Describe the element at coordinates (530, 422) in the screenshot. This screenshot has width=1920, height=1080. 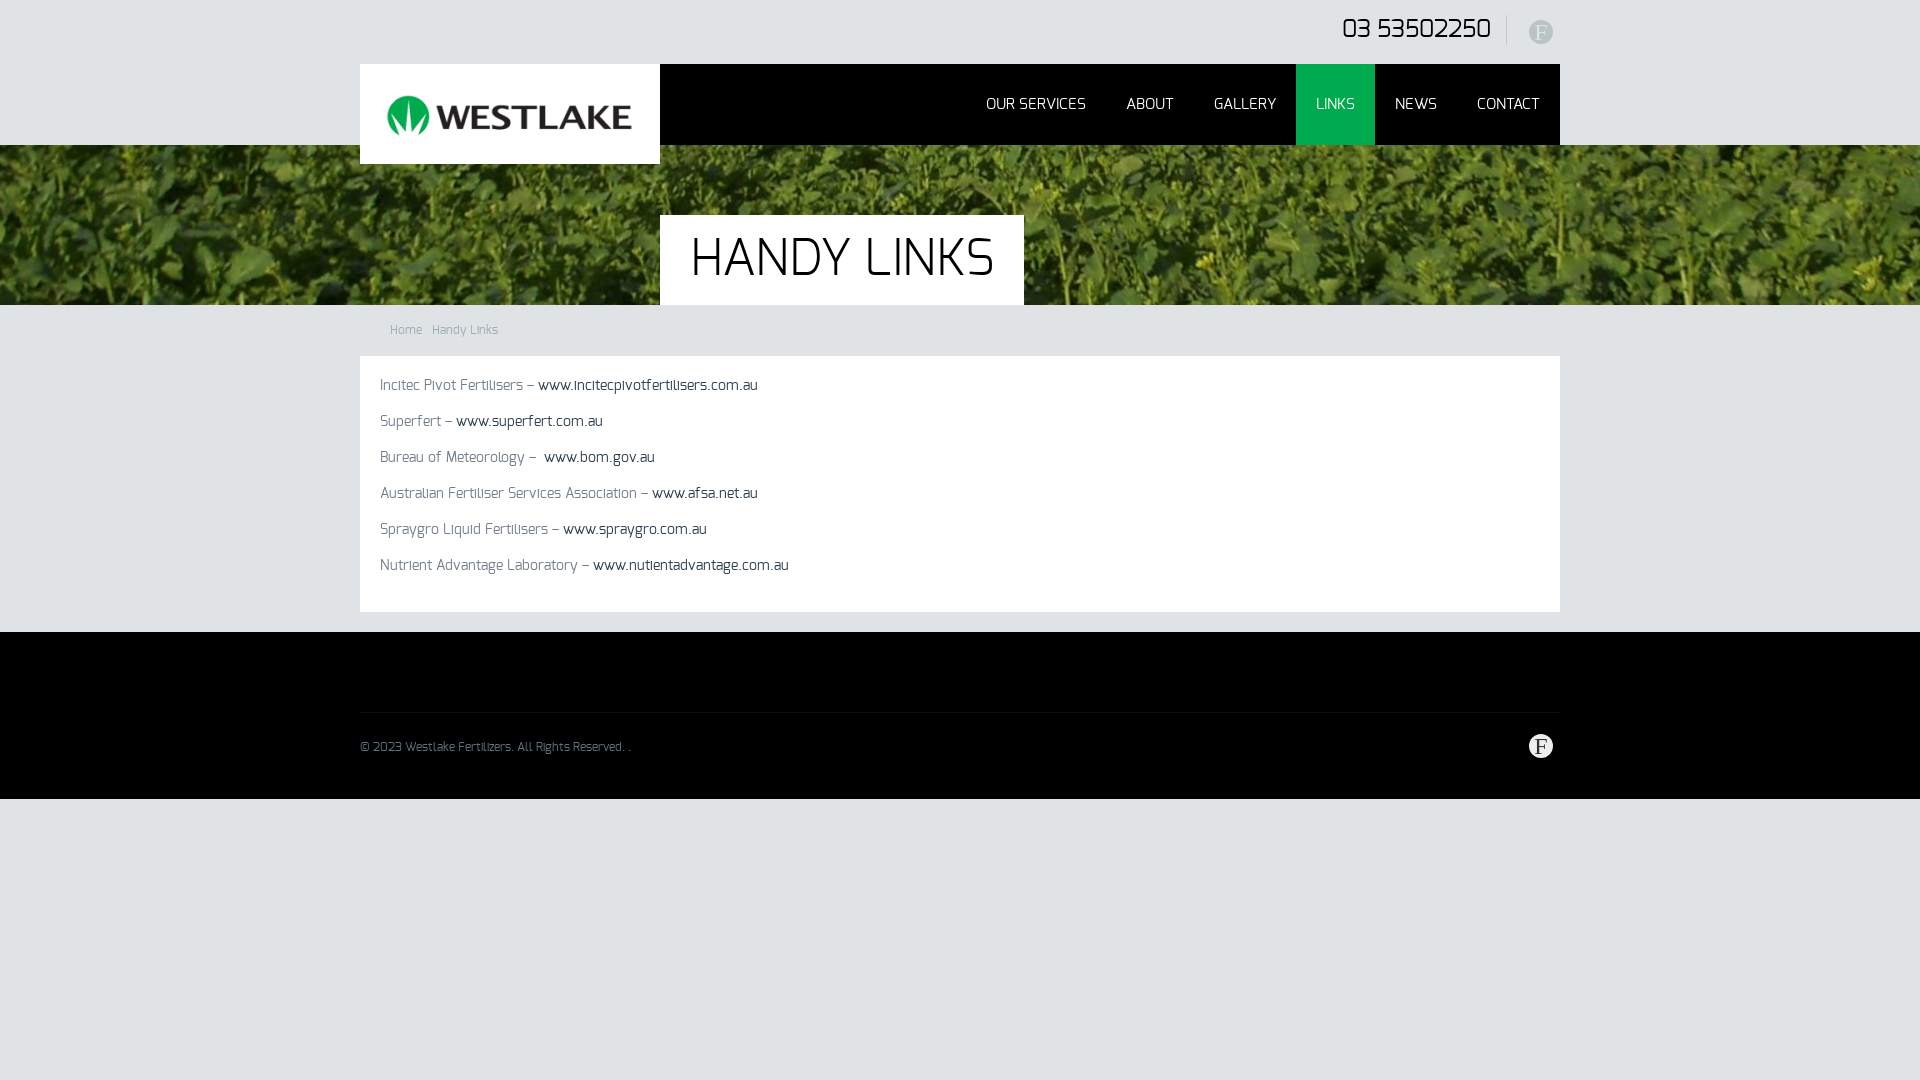
I see `www.superfert.com.au` at that location.